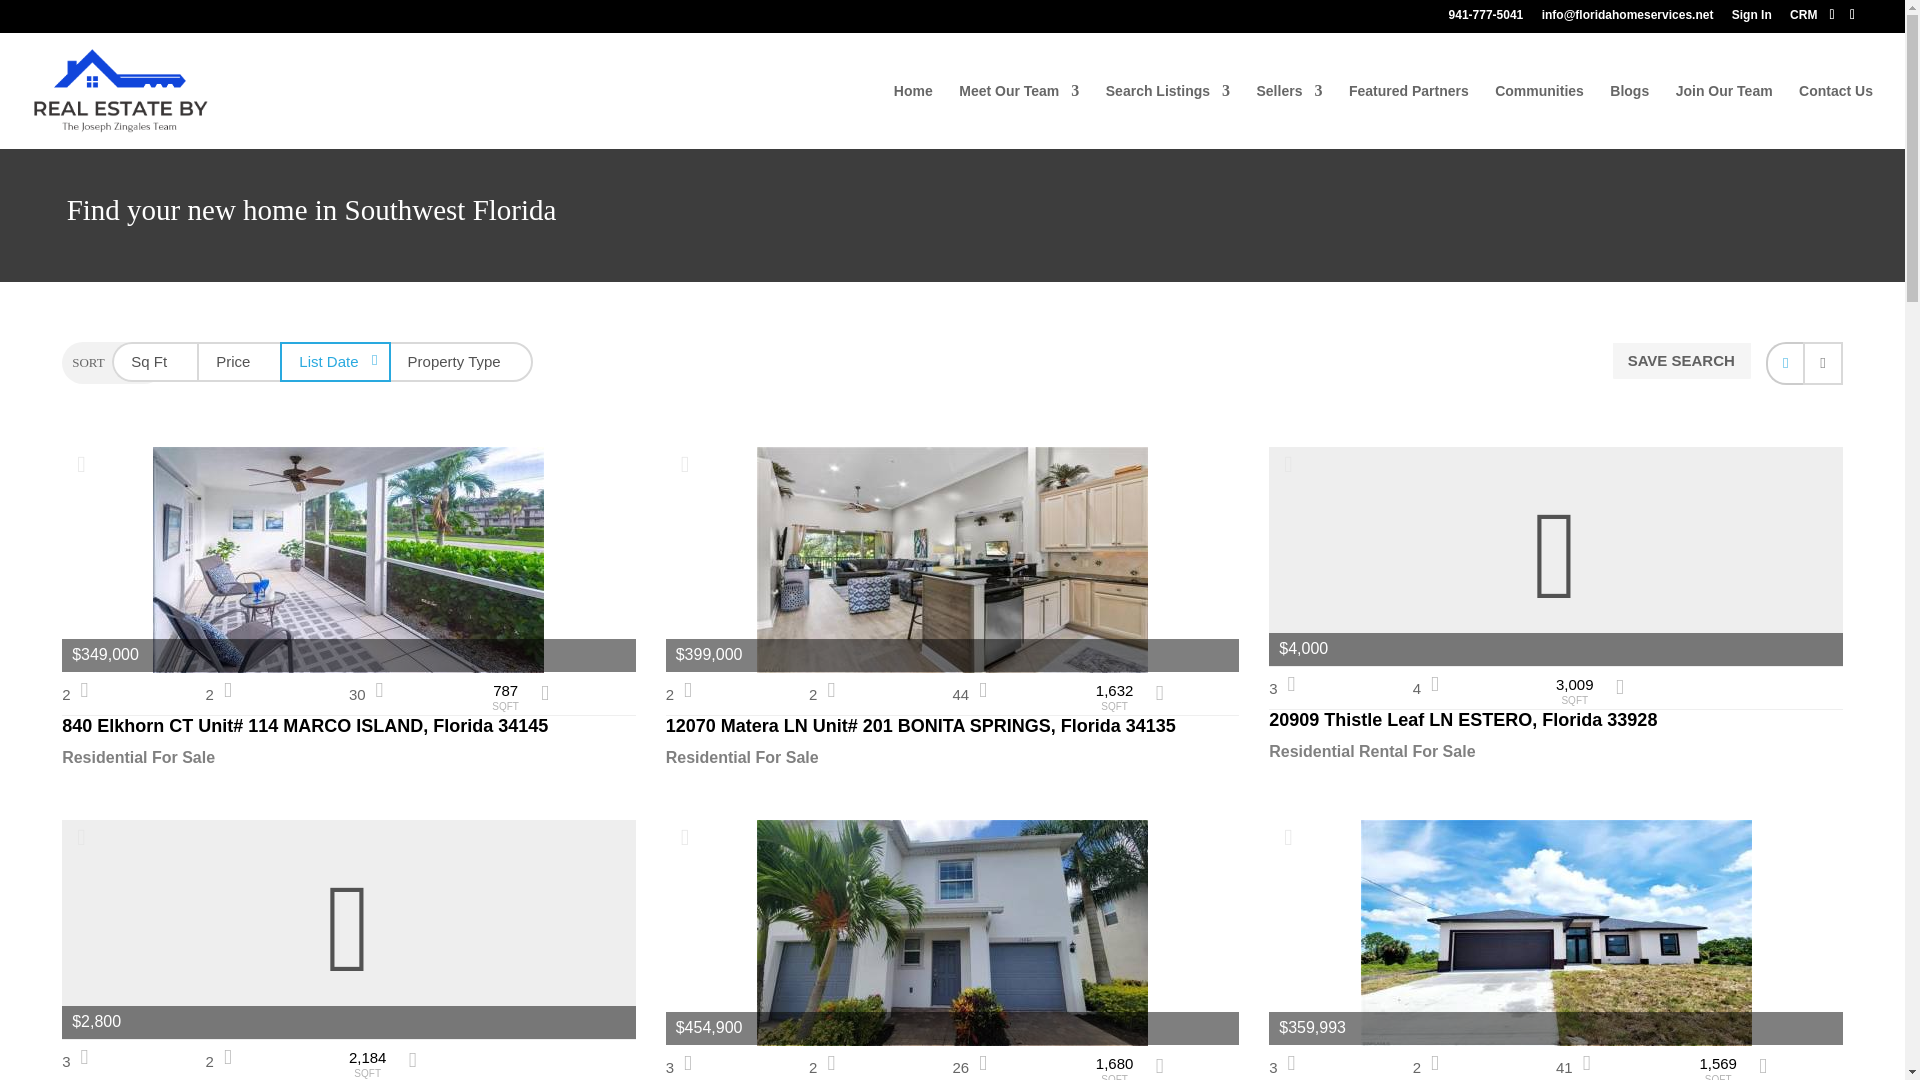  What do you see at coordinates (1556, 751) in the screenshot?
I see `Residential Rental For Sale` at bounding box center [1556, 751].